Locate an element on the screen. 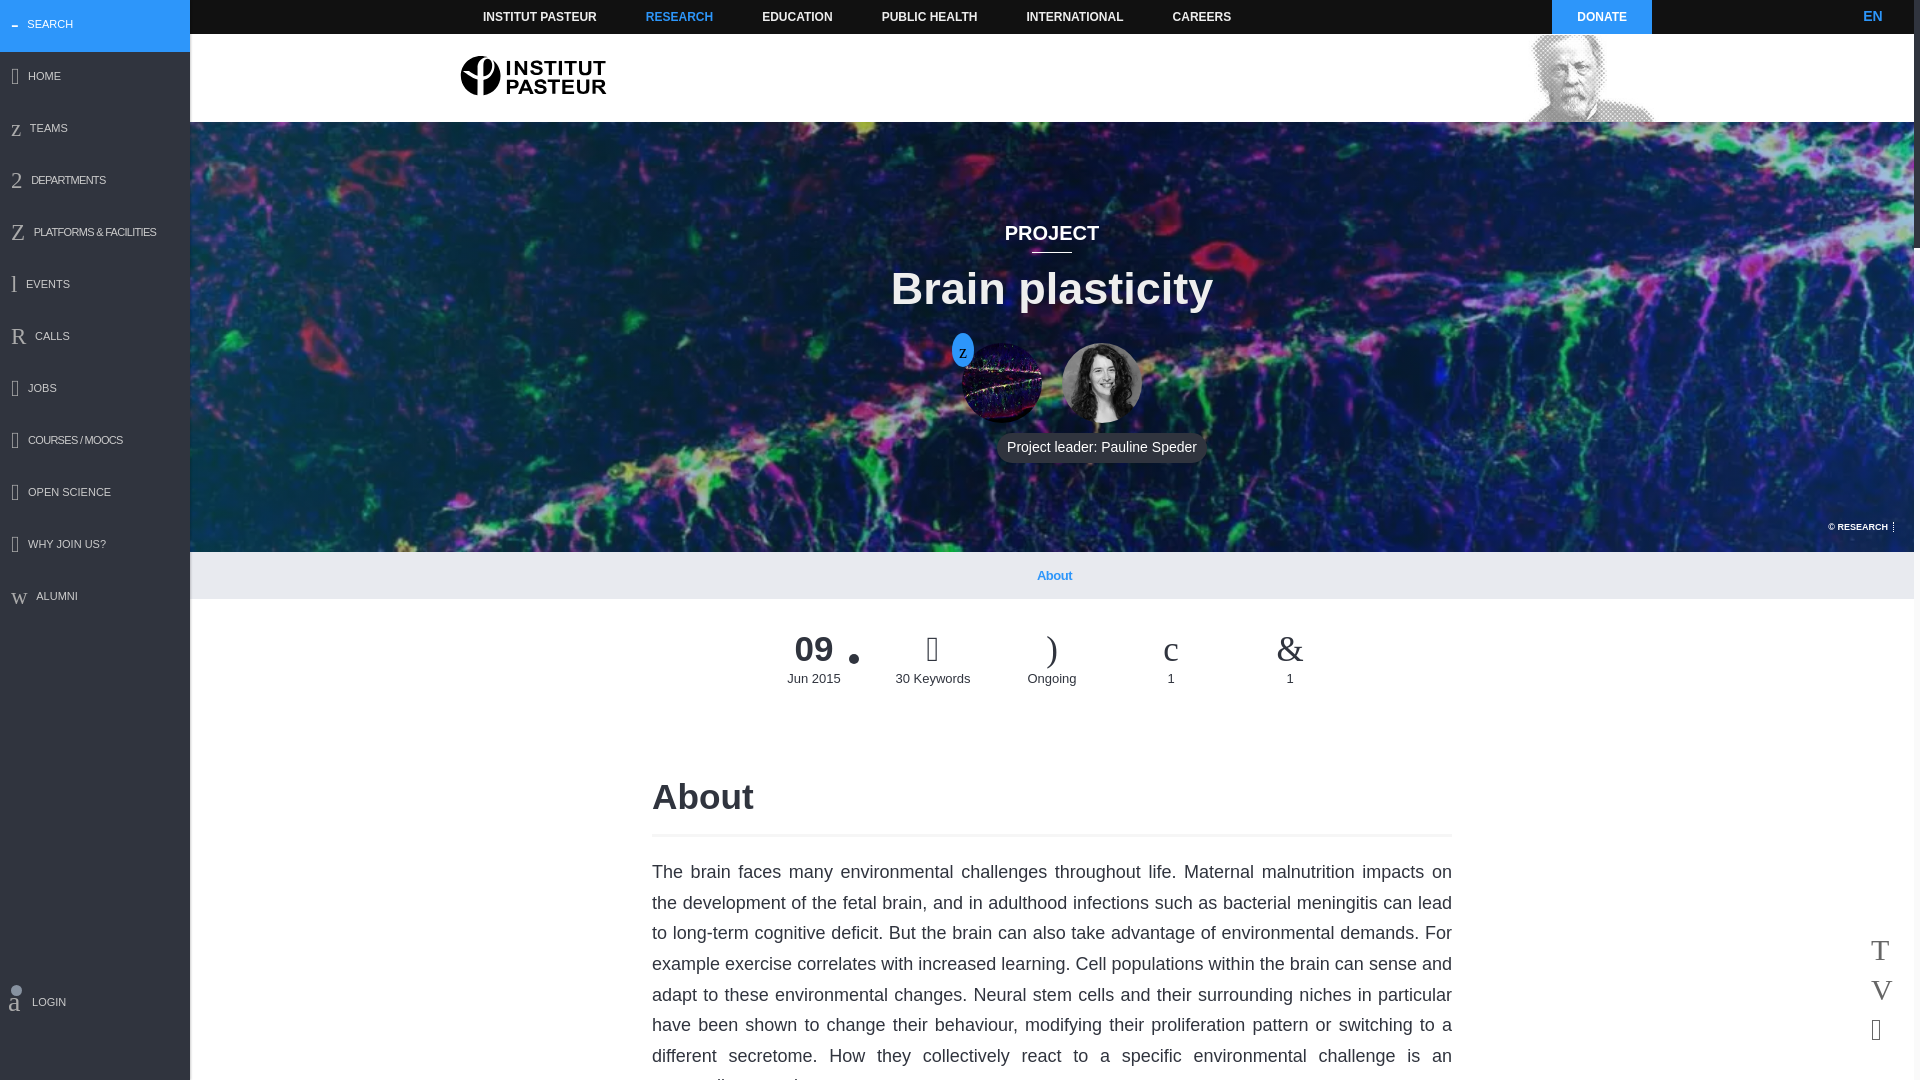 Image resolution: width=1920 pixels, height=1080 pixels. JOBS is located at coordinates (95, 390).